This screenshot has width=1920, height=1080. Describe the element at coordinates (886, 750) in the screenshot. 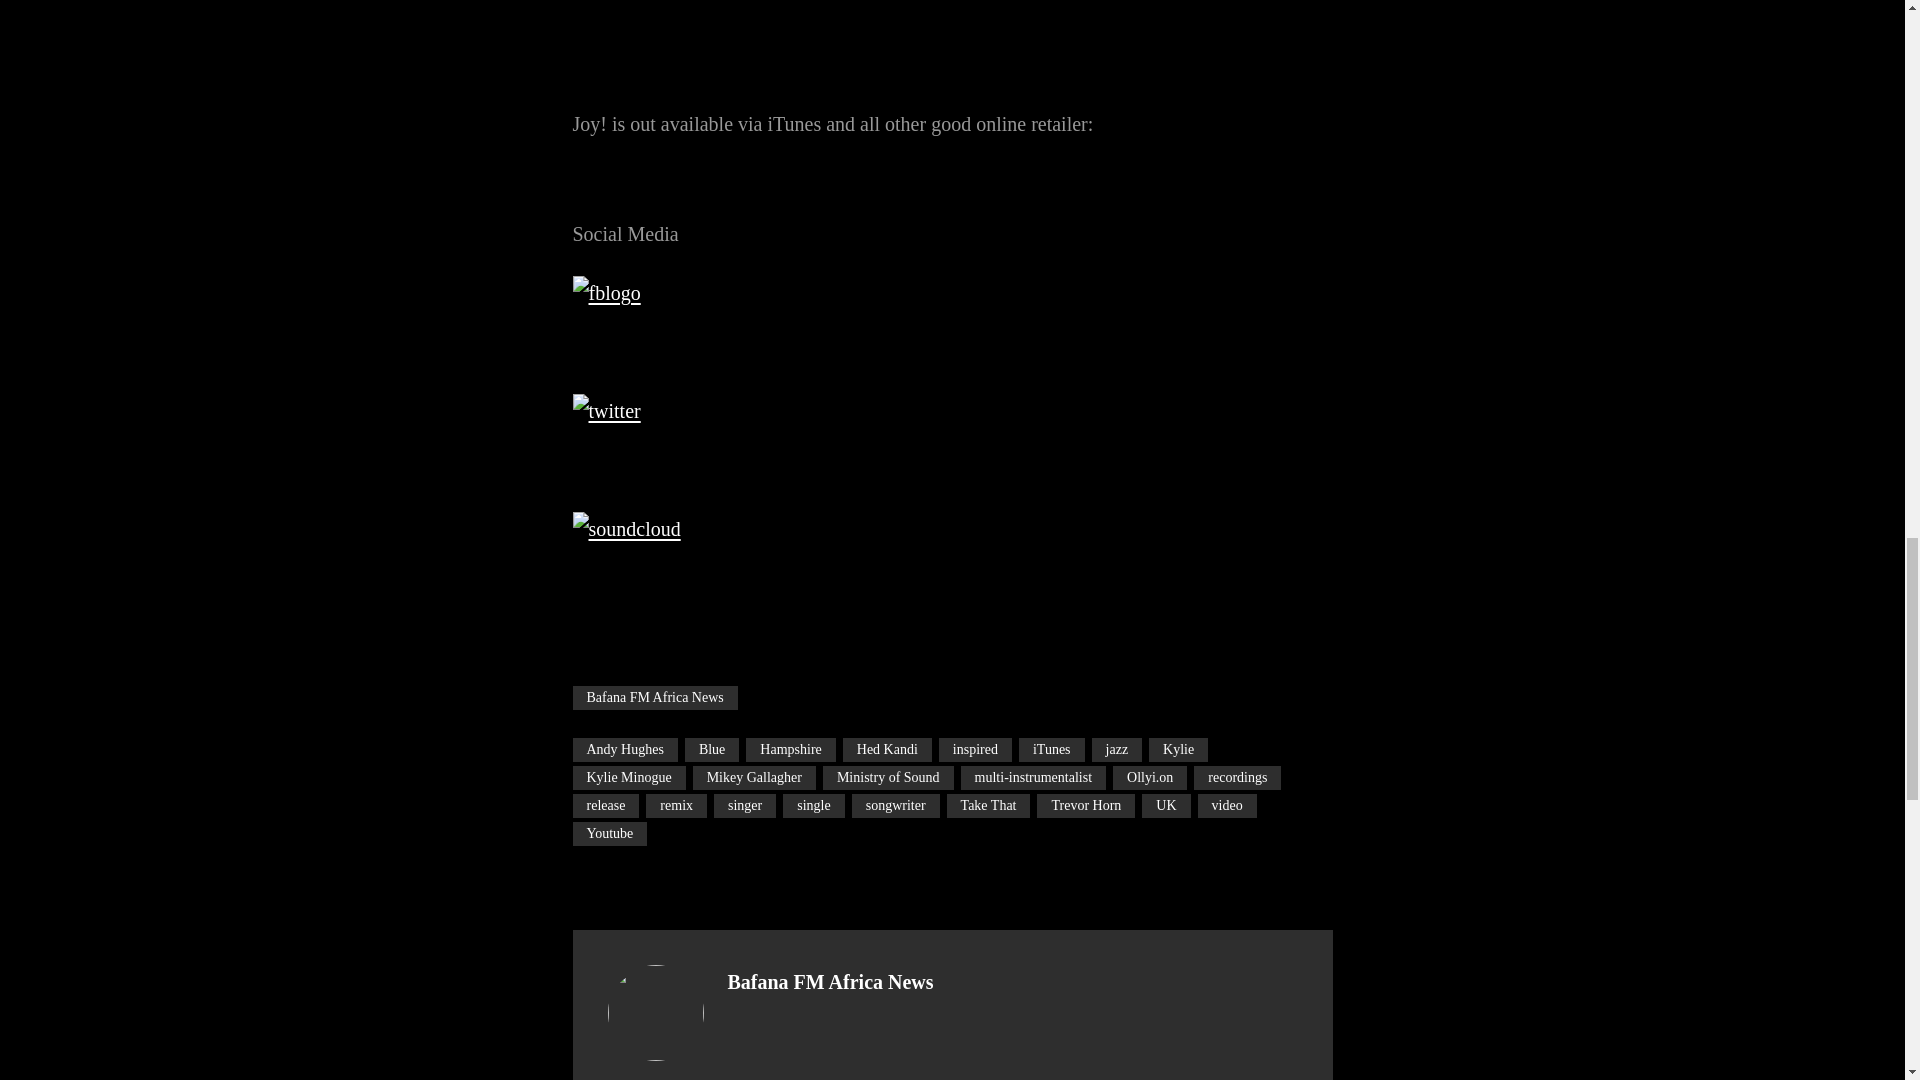

I see `Hed Kandi` at that location.